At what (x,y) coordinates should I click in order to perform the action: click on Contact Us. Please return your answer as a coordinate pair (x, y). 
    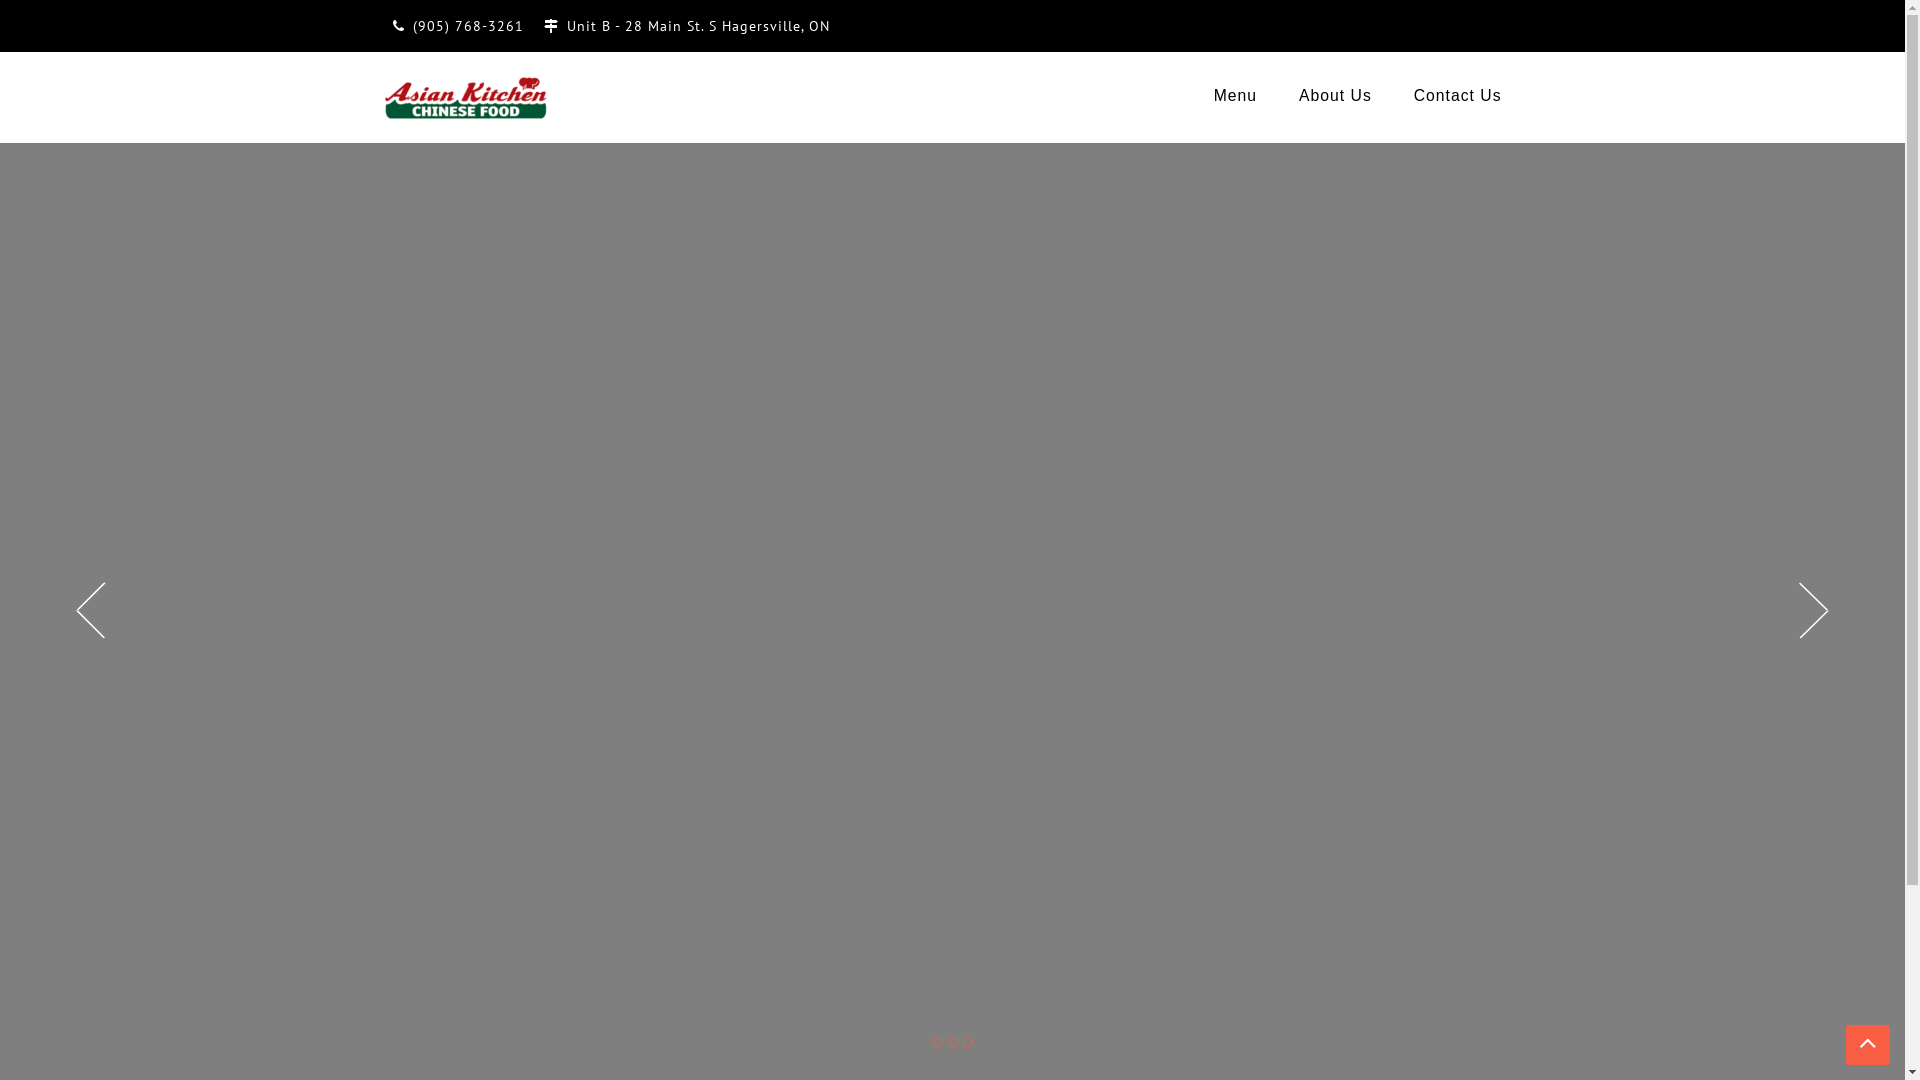
    Looking at the image, I should click on (1458, 96).